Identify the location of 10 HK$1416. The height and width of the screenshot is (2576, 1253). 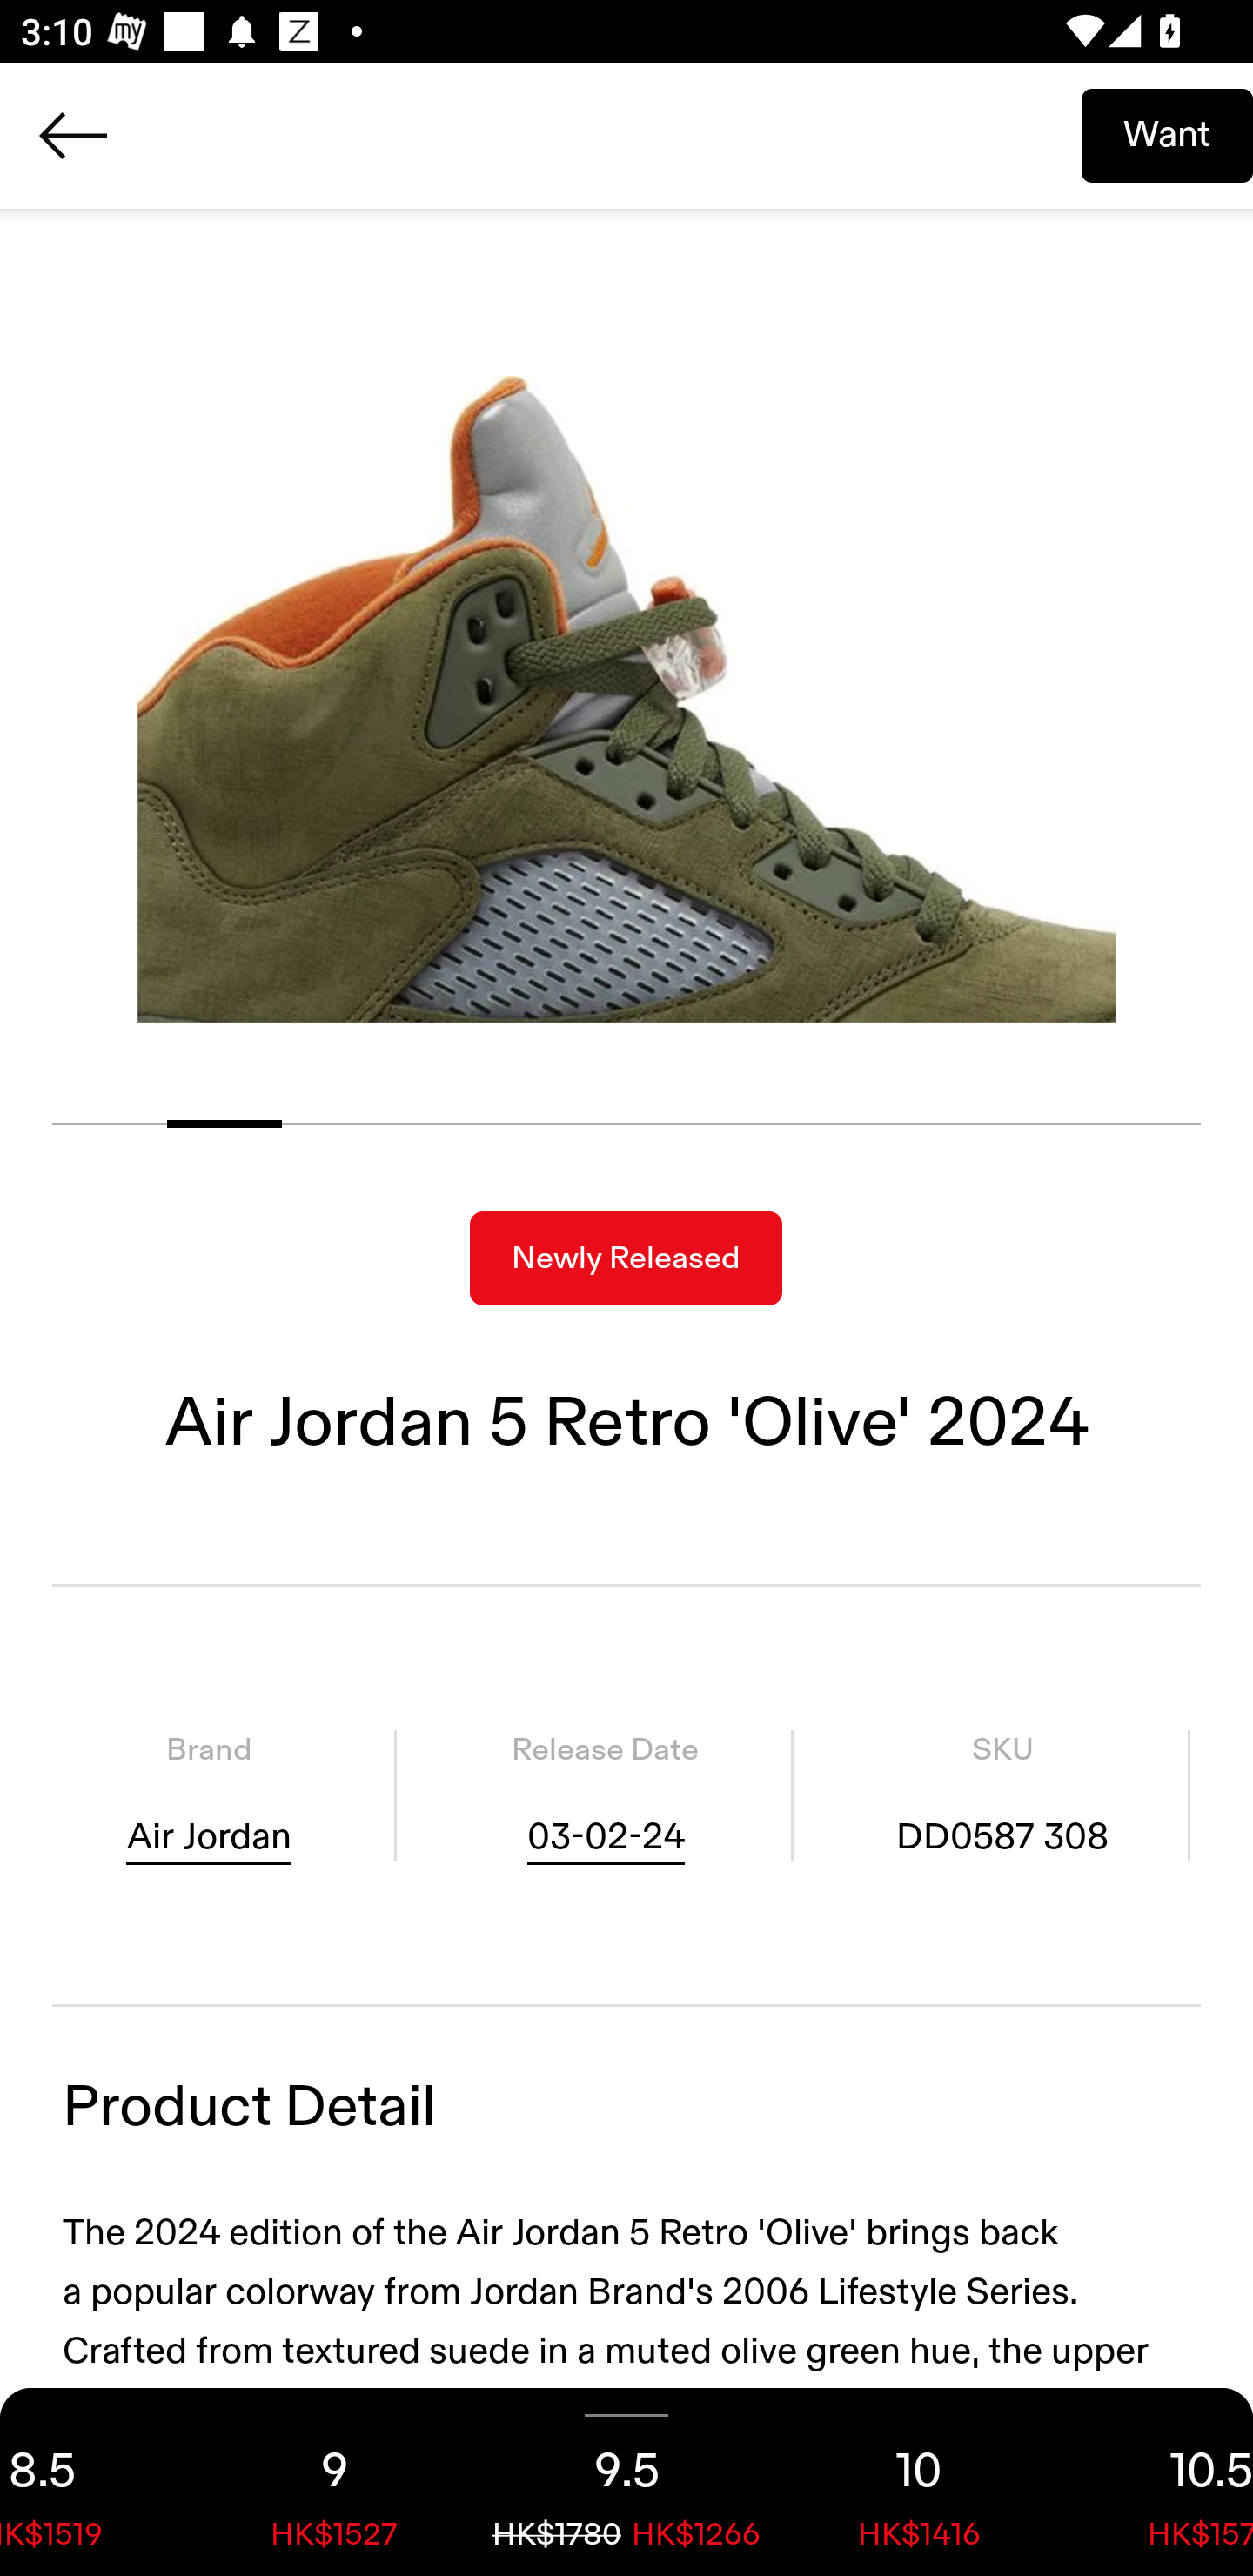
(919, 2482).